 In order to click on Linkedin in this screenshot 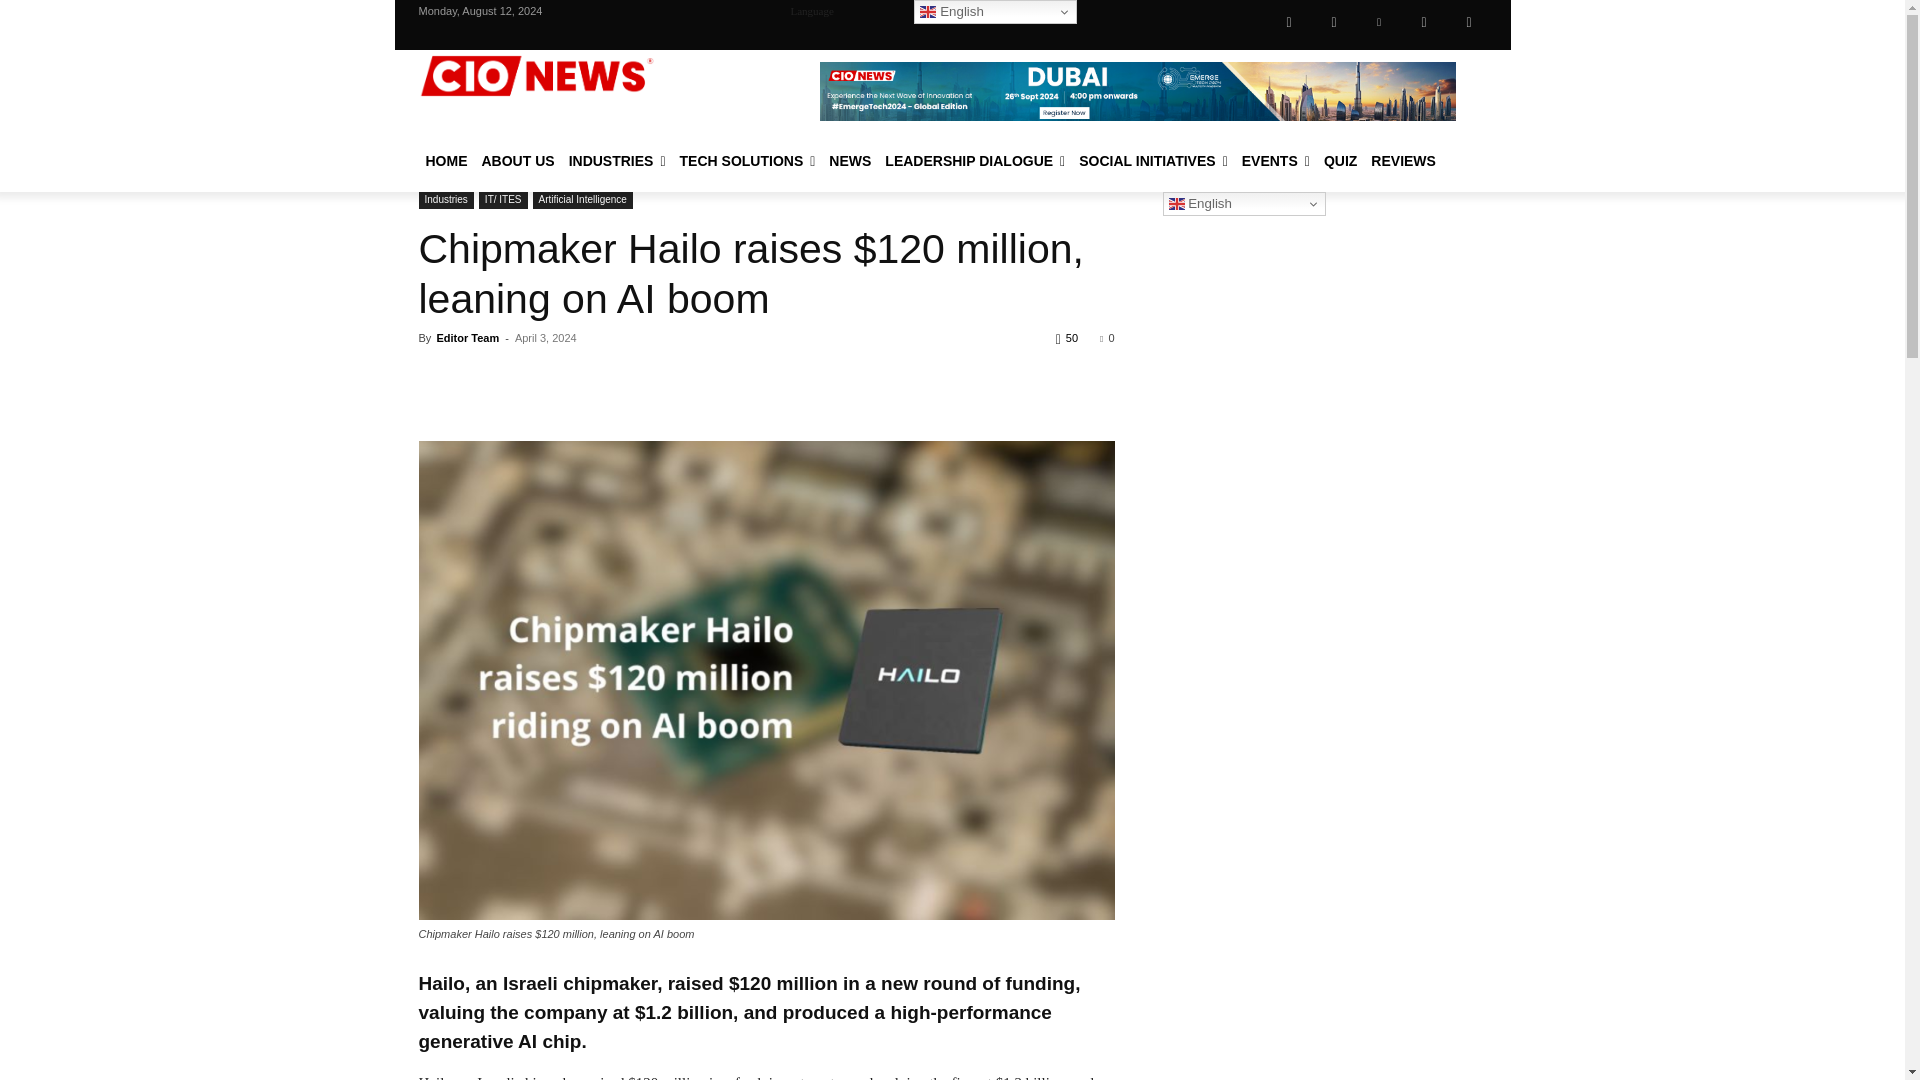, I will do `click(1378, 22)`.